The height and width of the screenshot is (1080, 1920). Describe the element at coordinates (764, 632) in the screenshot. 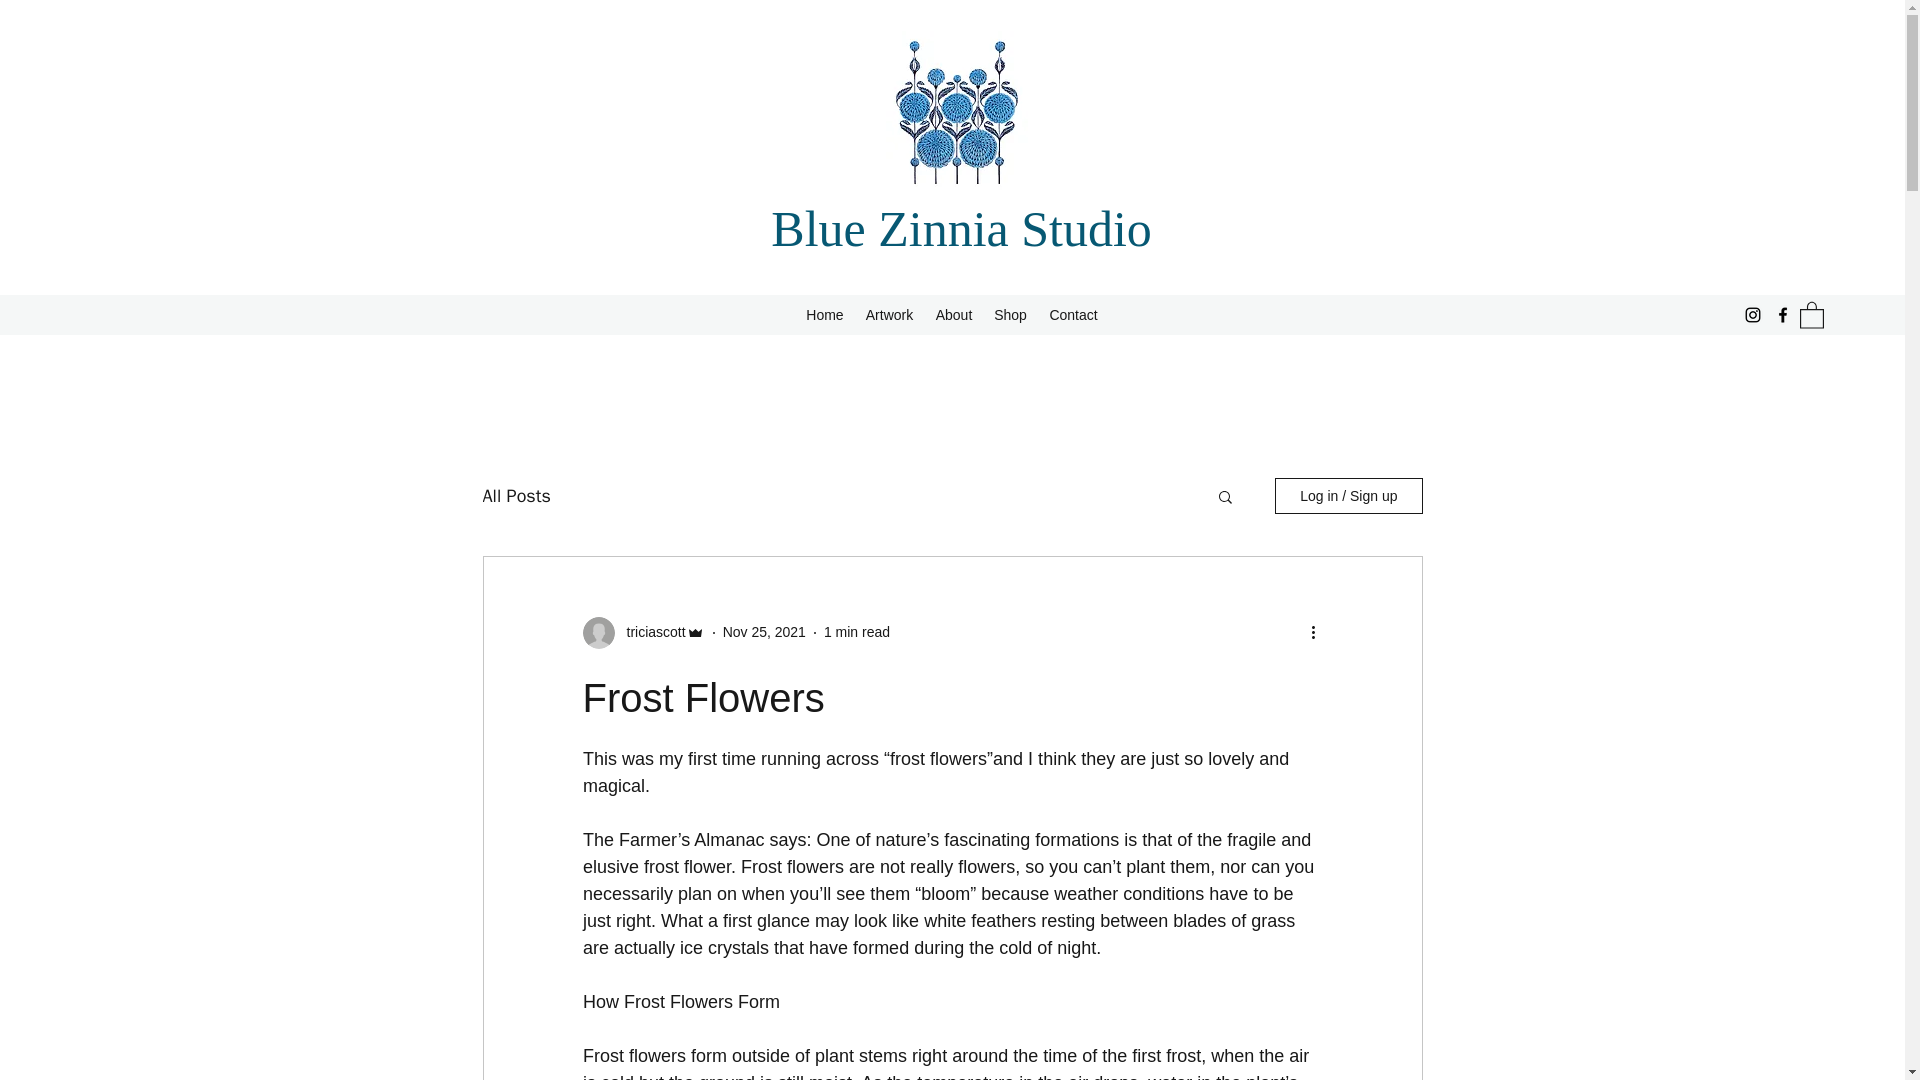

I see `Nov 25, 2021` at that location.